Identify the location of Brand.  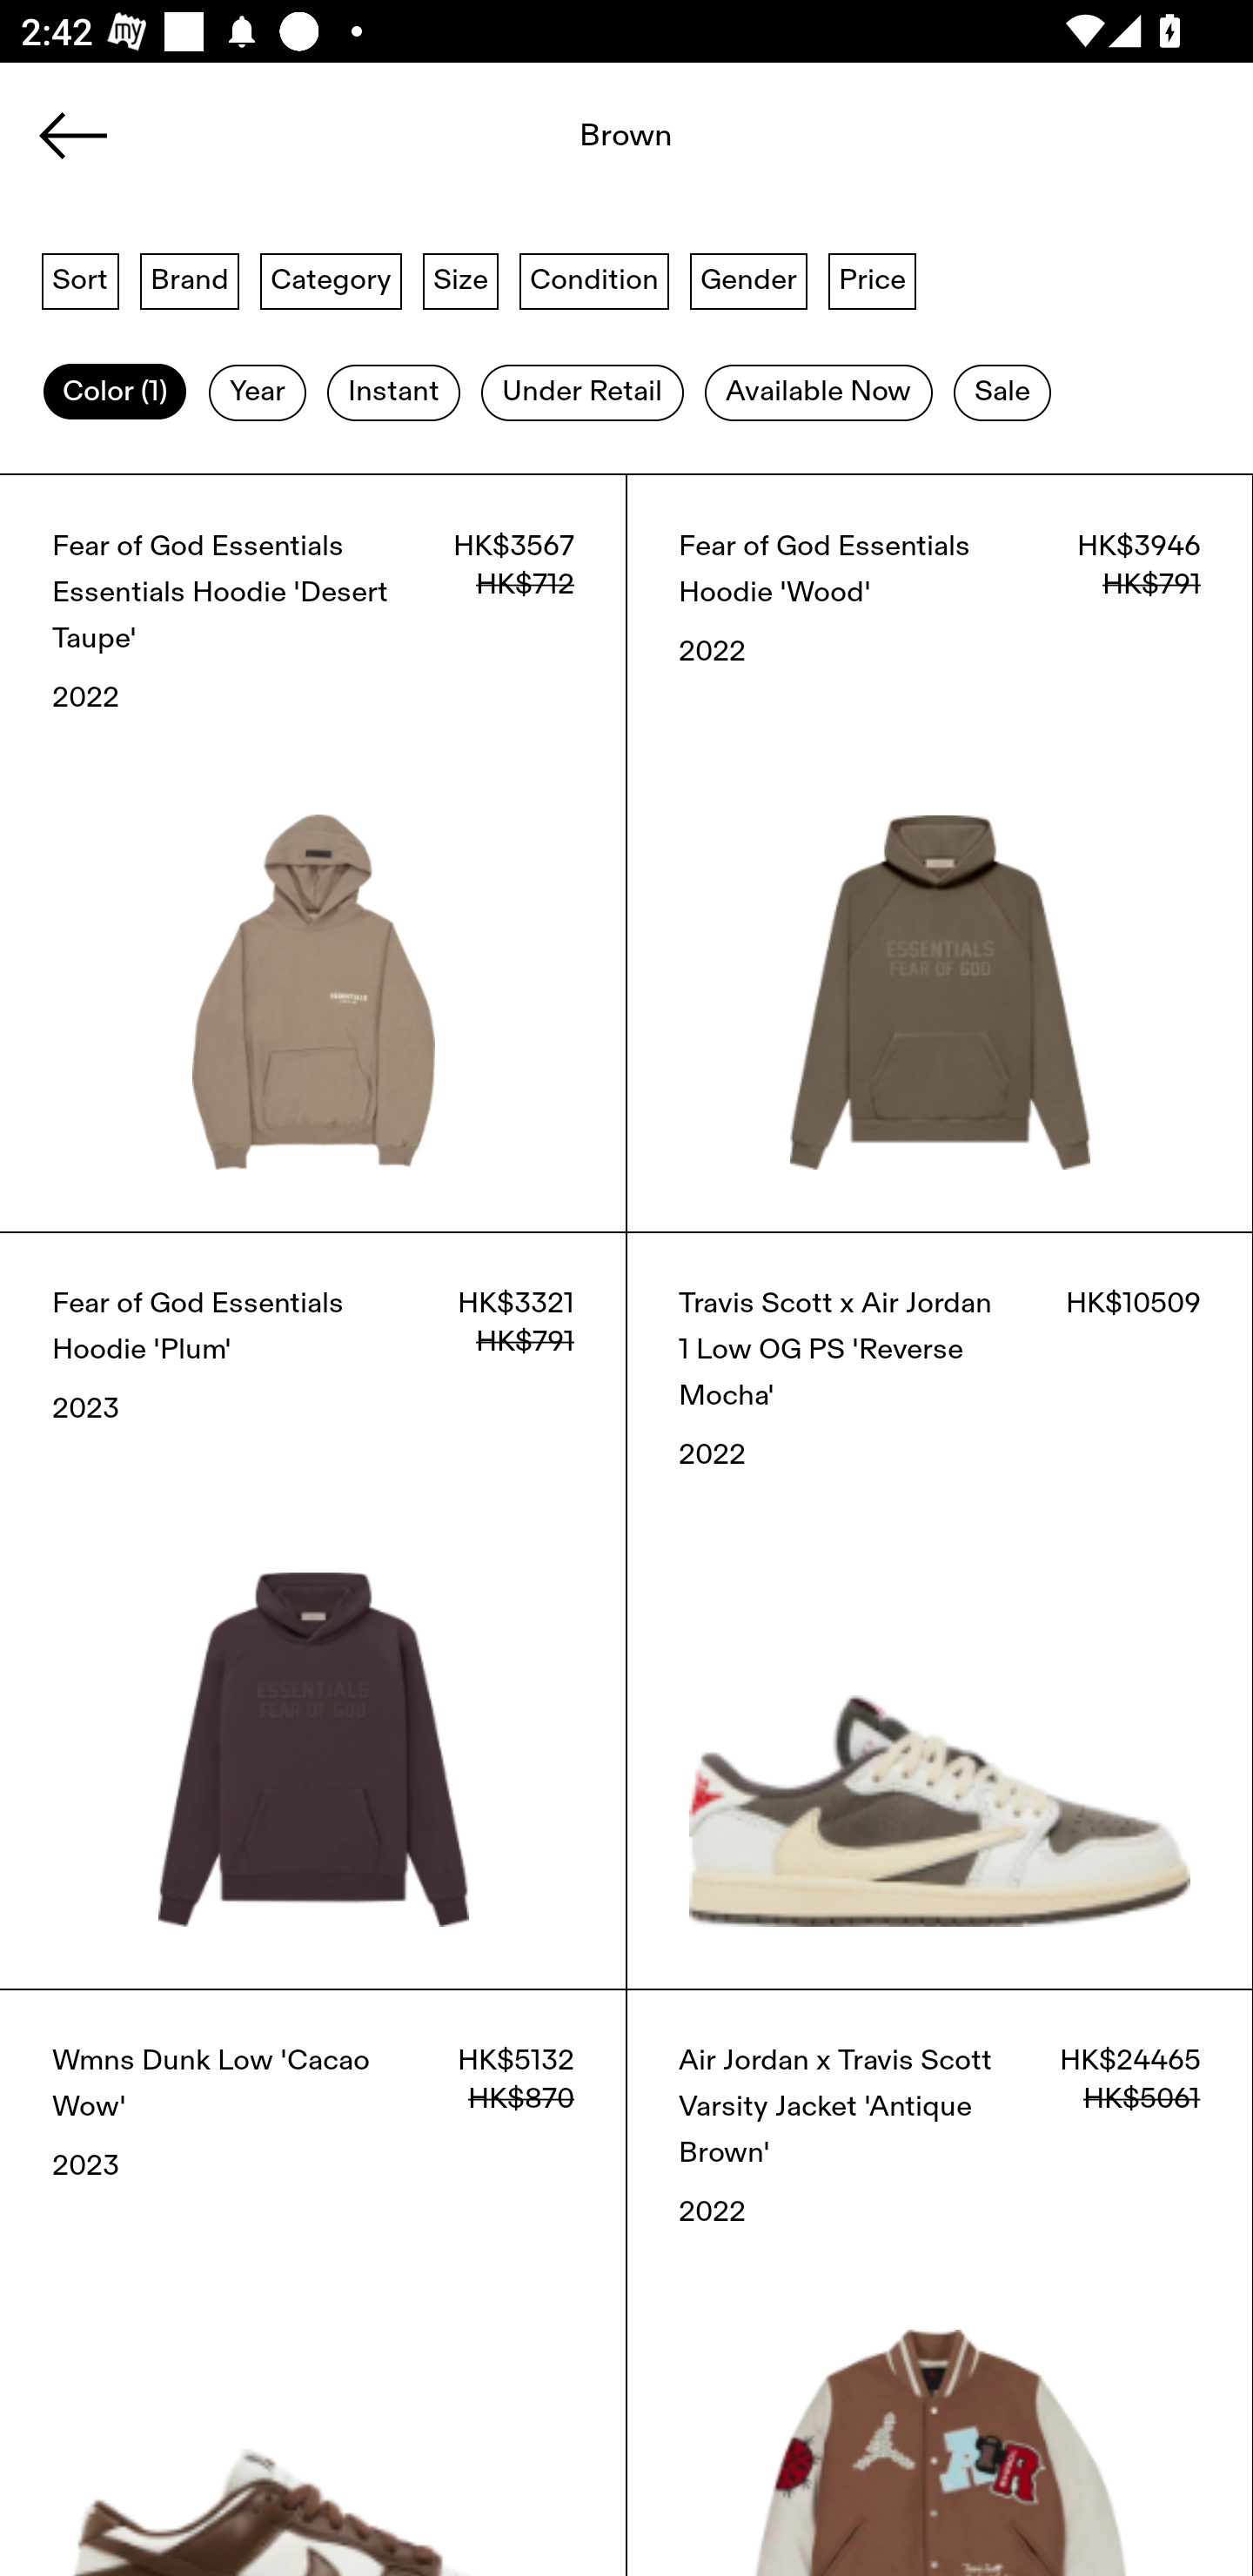
(190, 279).